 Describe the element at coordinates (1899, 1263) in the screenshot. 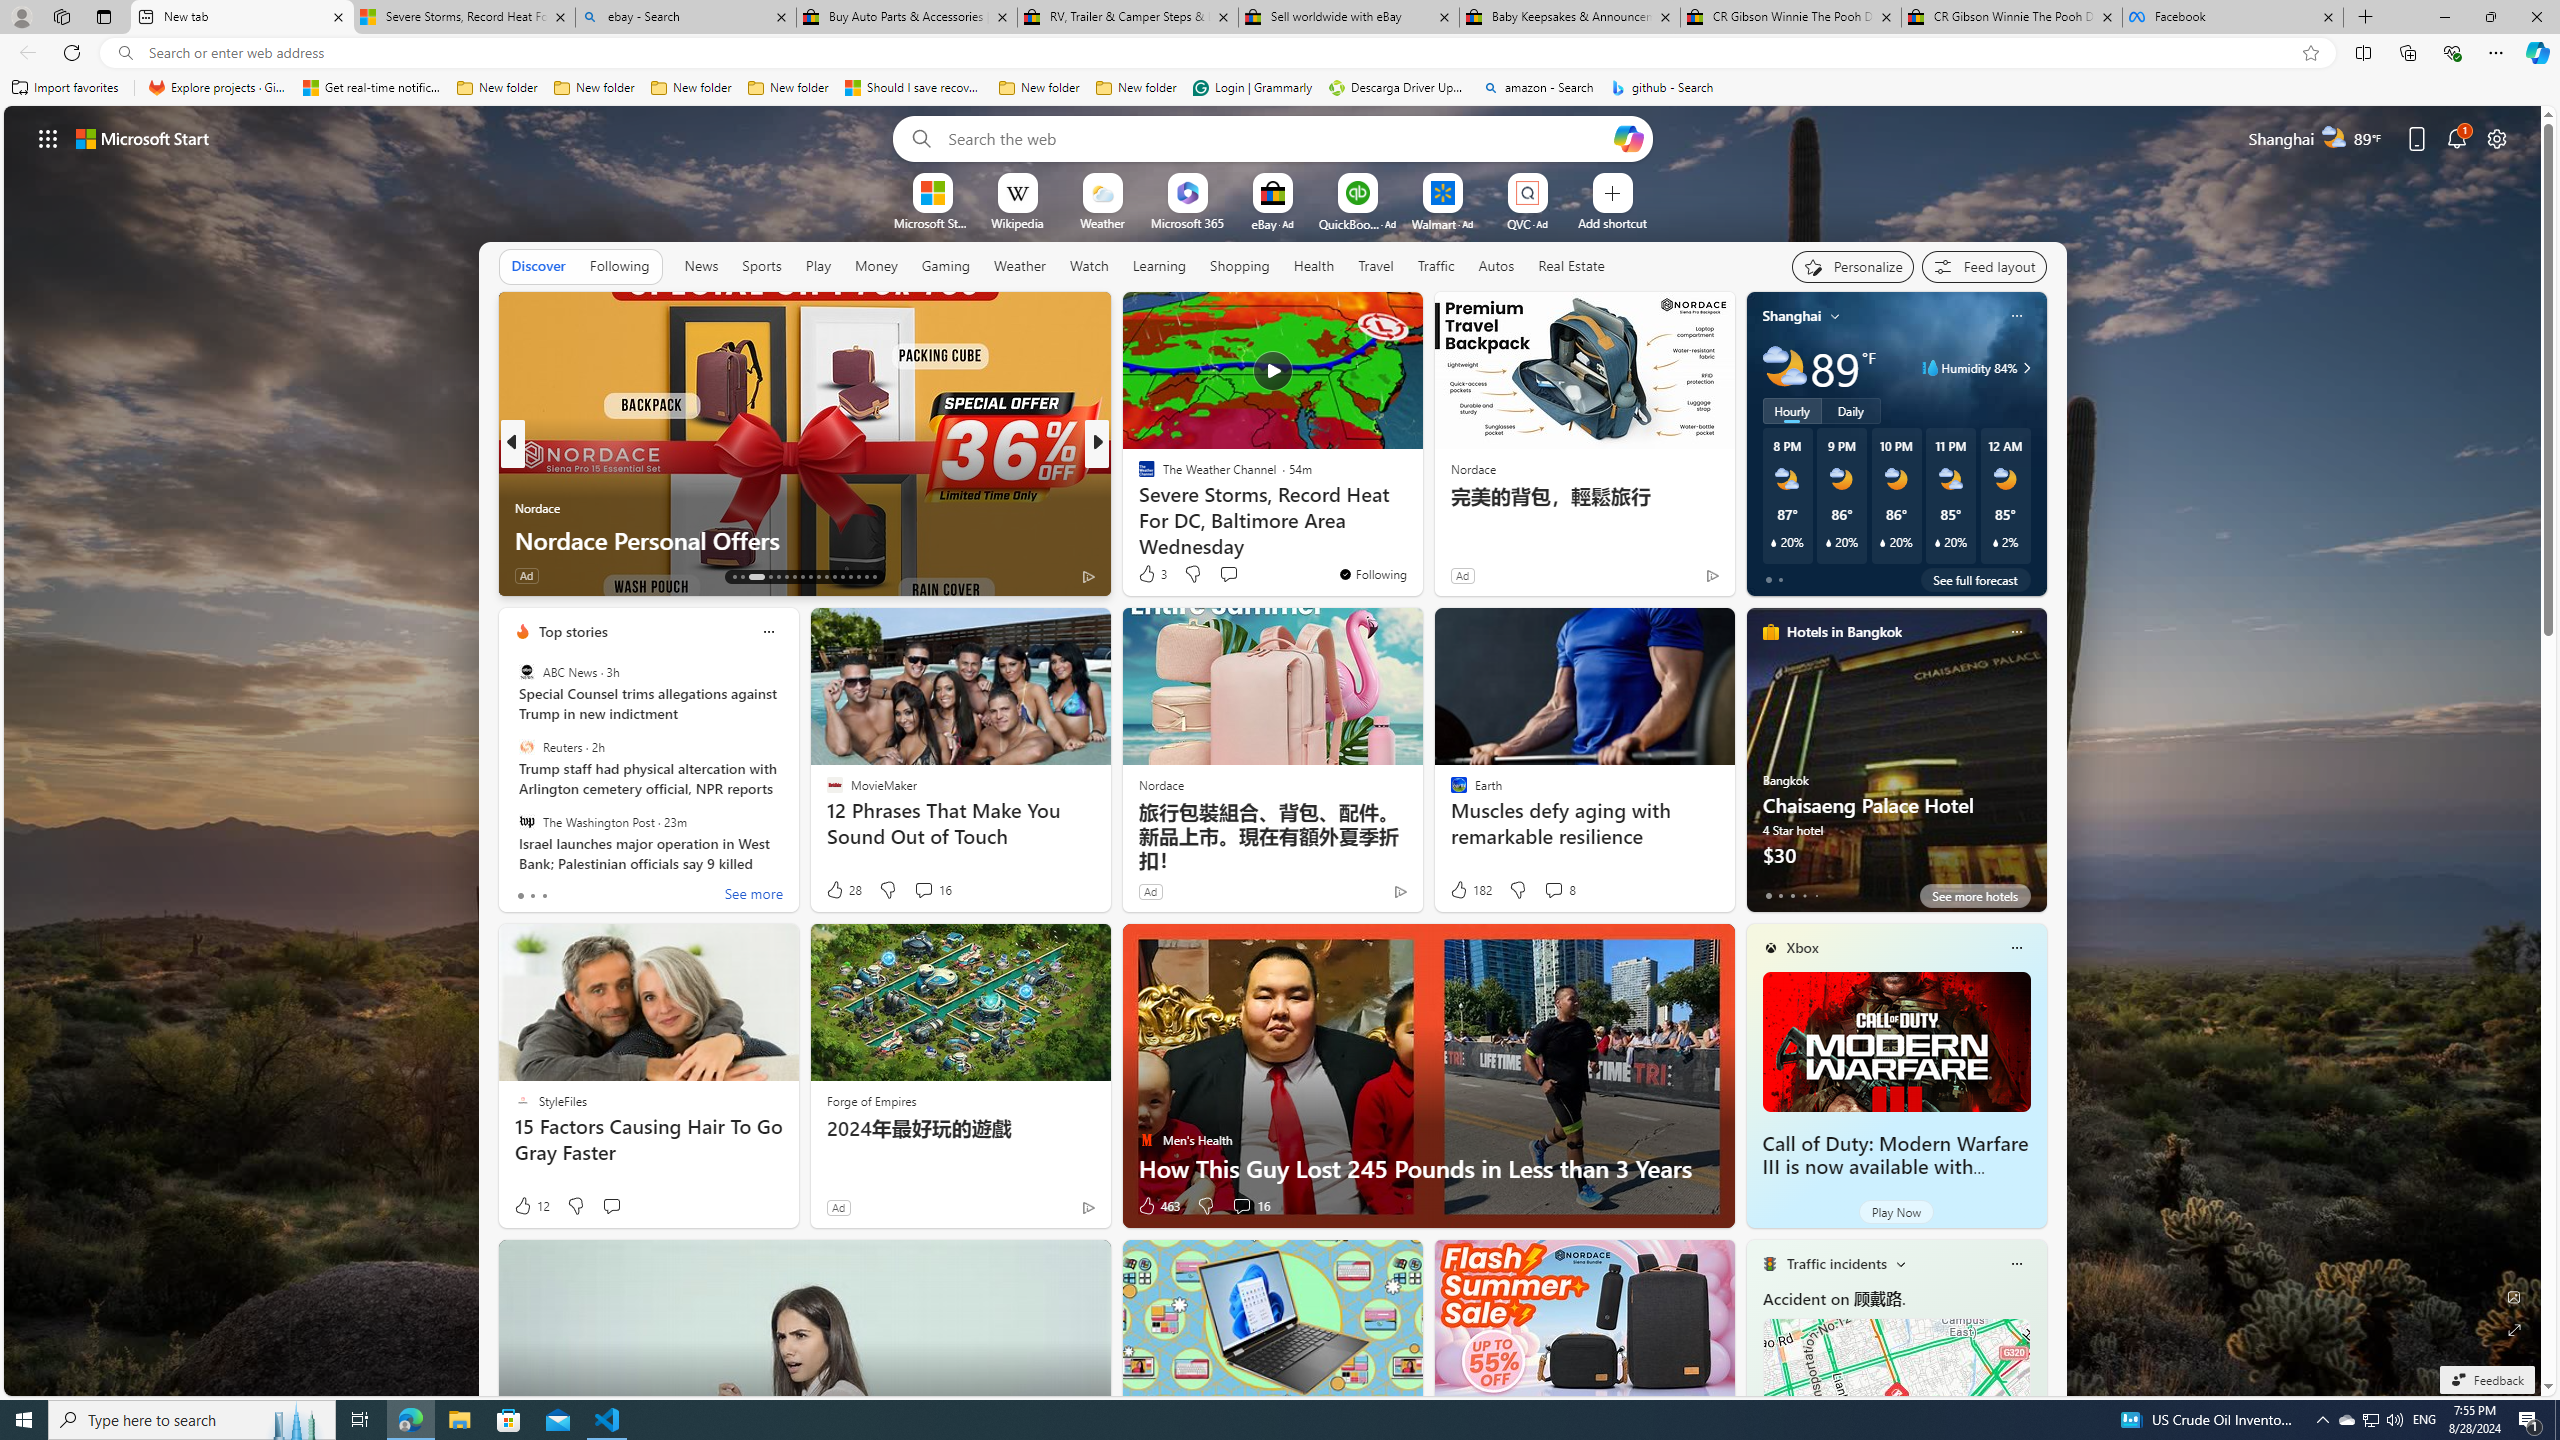

I see `Change scenarios` at that location.